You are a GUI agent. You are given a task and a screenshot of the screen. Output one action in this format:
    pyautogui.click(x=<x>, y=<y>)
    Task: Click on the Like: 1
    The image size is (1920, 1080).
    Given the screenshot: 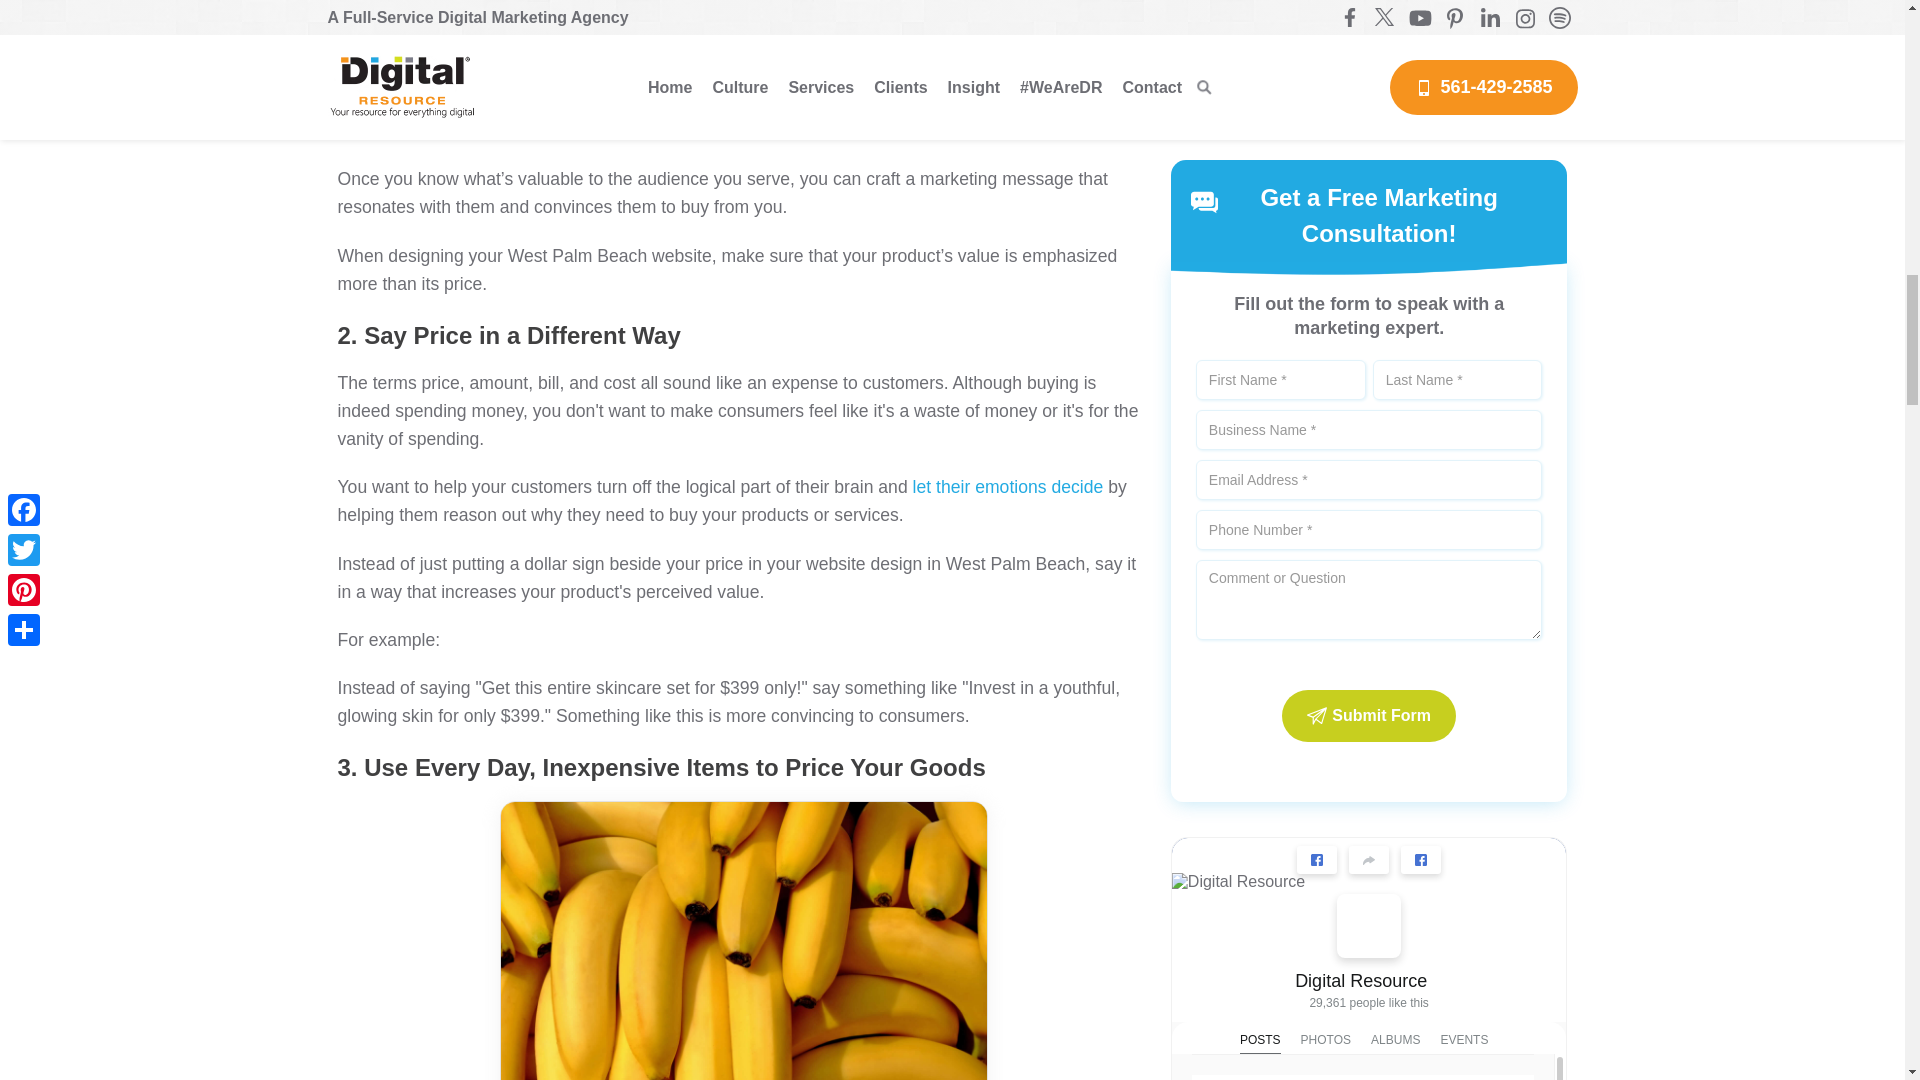 What is the action you would take?
    pyautogui.click(x=1214, y=234)
    